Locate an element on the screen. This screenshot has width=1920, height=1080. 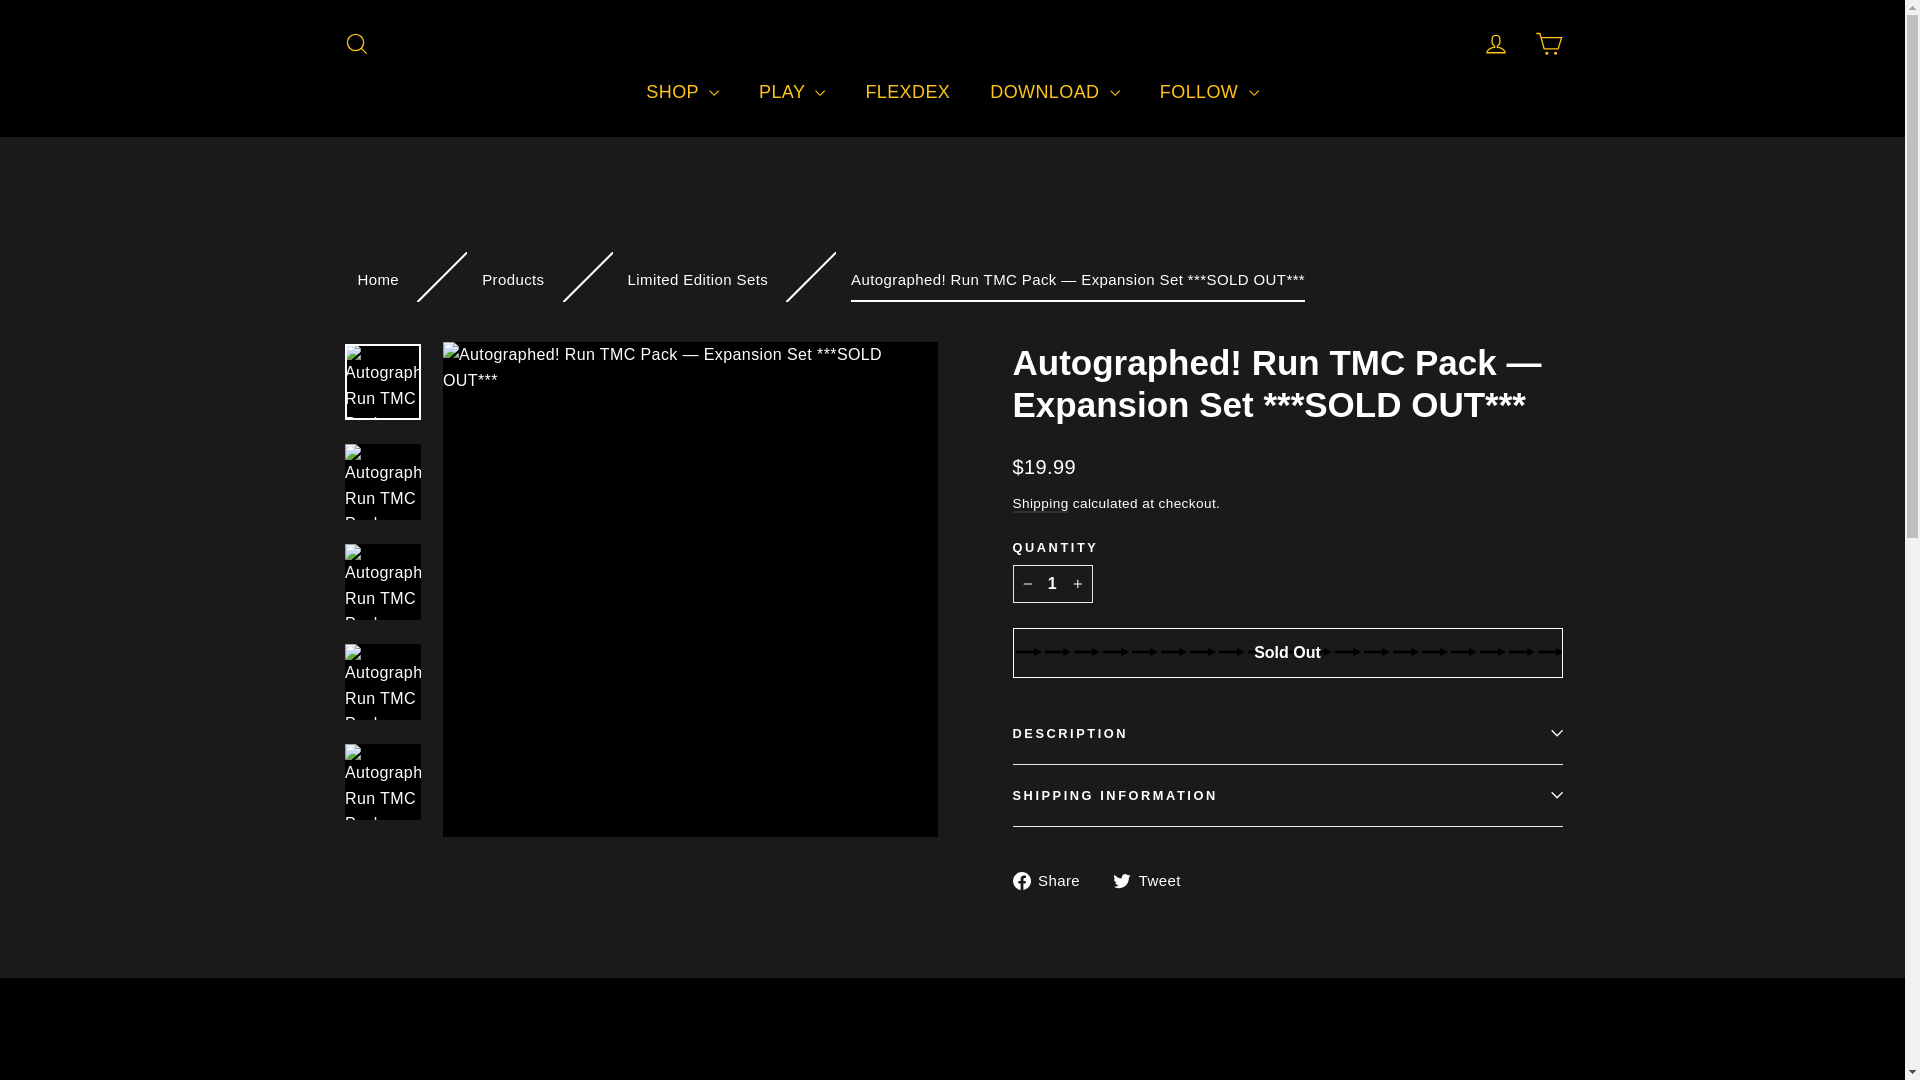
Share on Facebook is located at coordinates (1052, 880).